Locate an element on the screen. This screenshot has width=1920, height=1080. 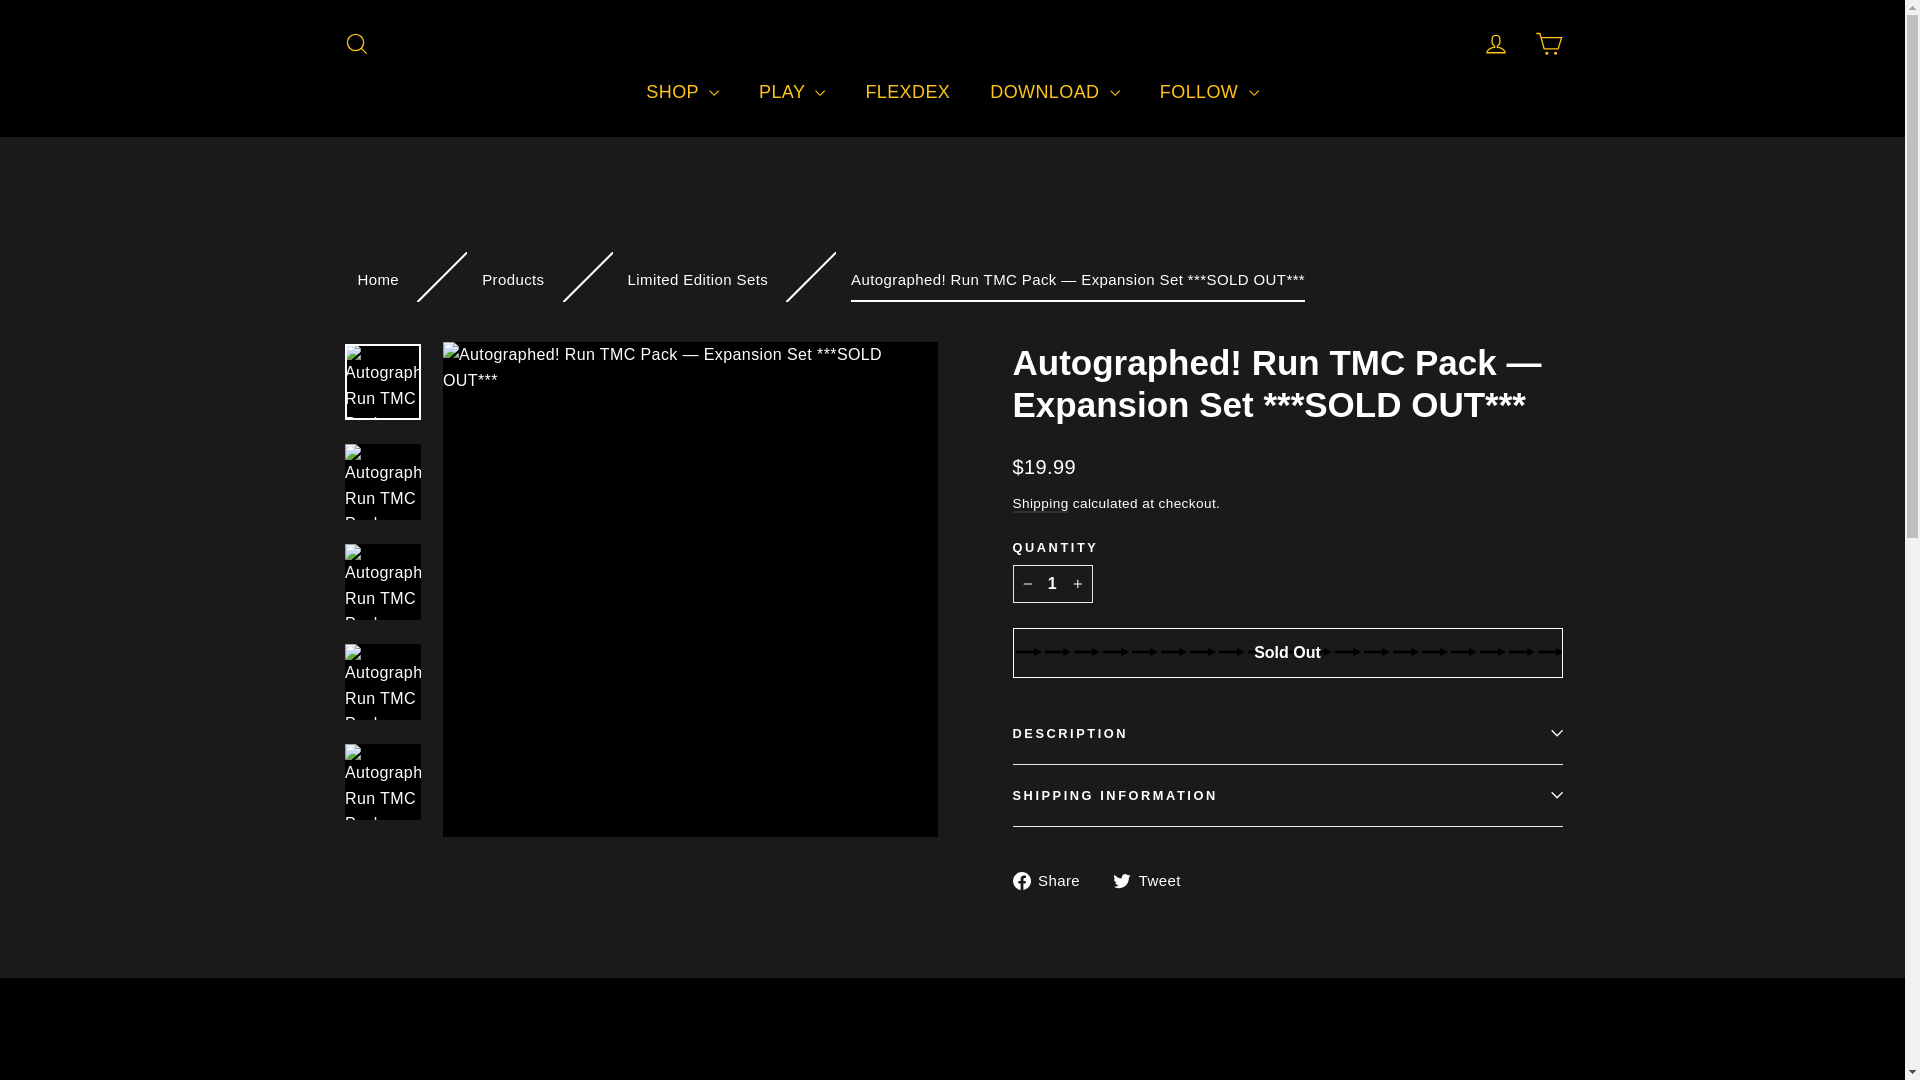
Share on Facebook is located at coordinates (1052, 880).